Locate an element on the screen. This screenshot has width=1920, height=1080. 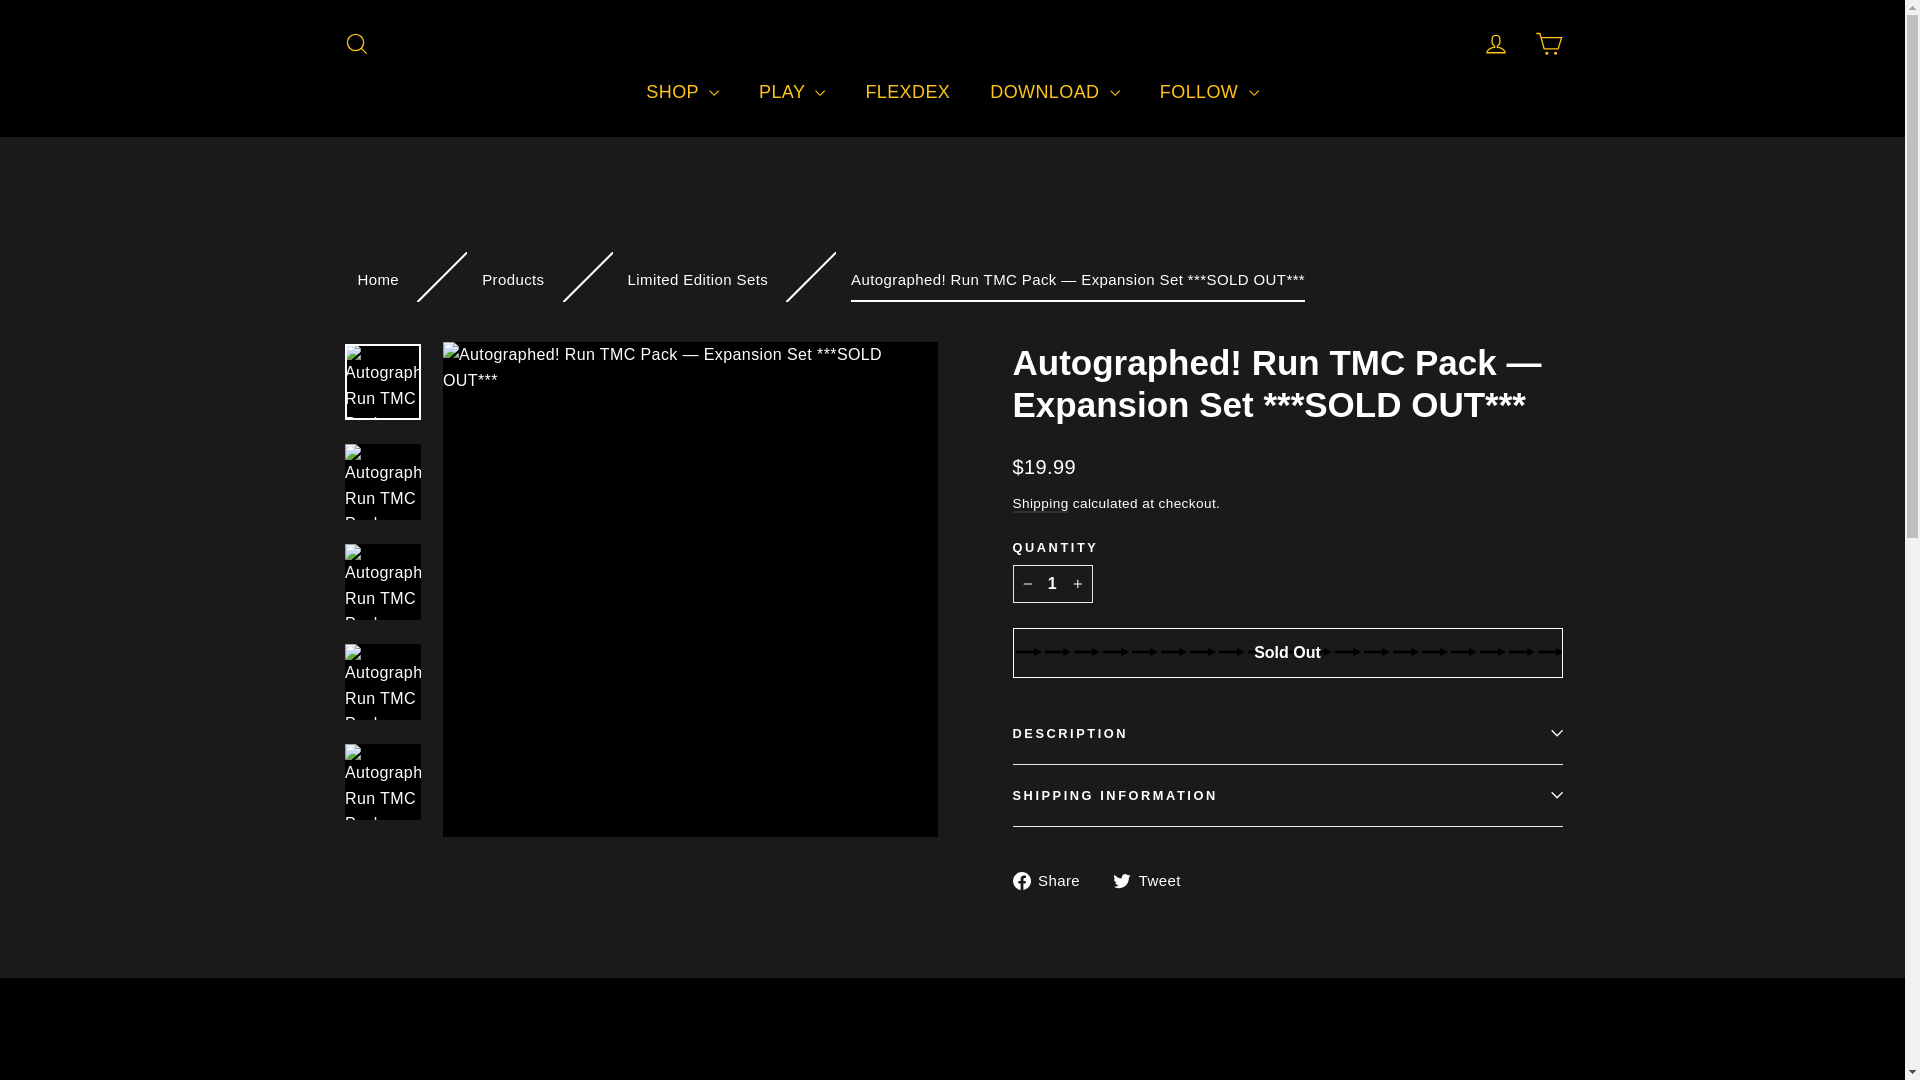
Share on Facebook is located at coordinates (1052, 880).